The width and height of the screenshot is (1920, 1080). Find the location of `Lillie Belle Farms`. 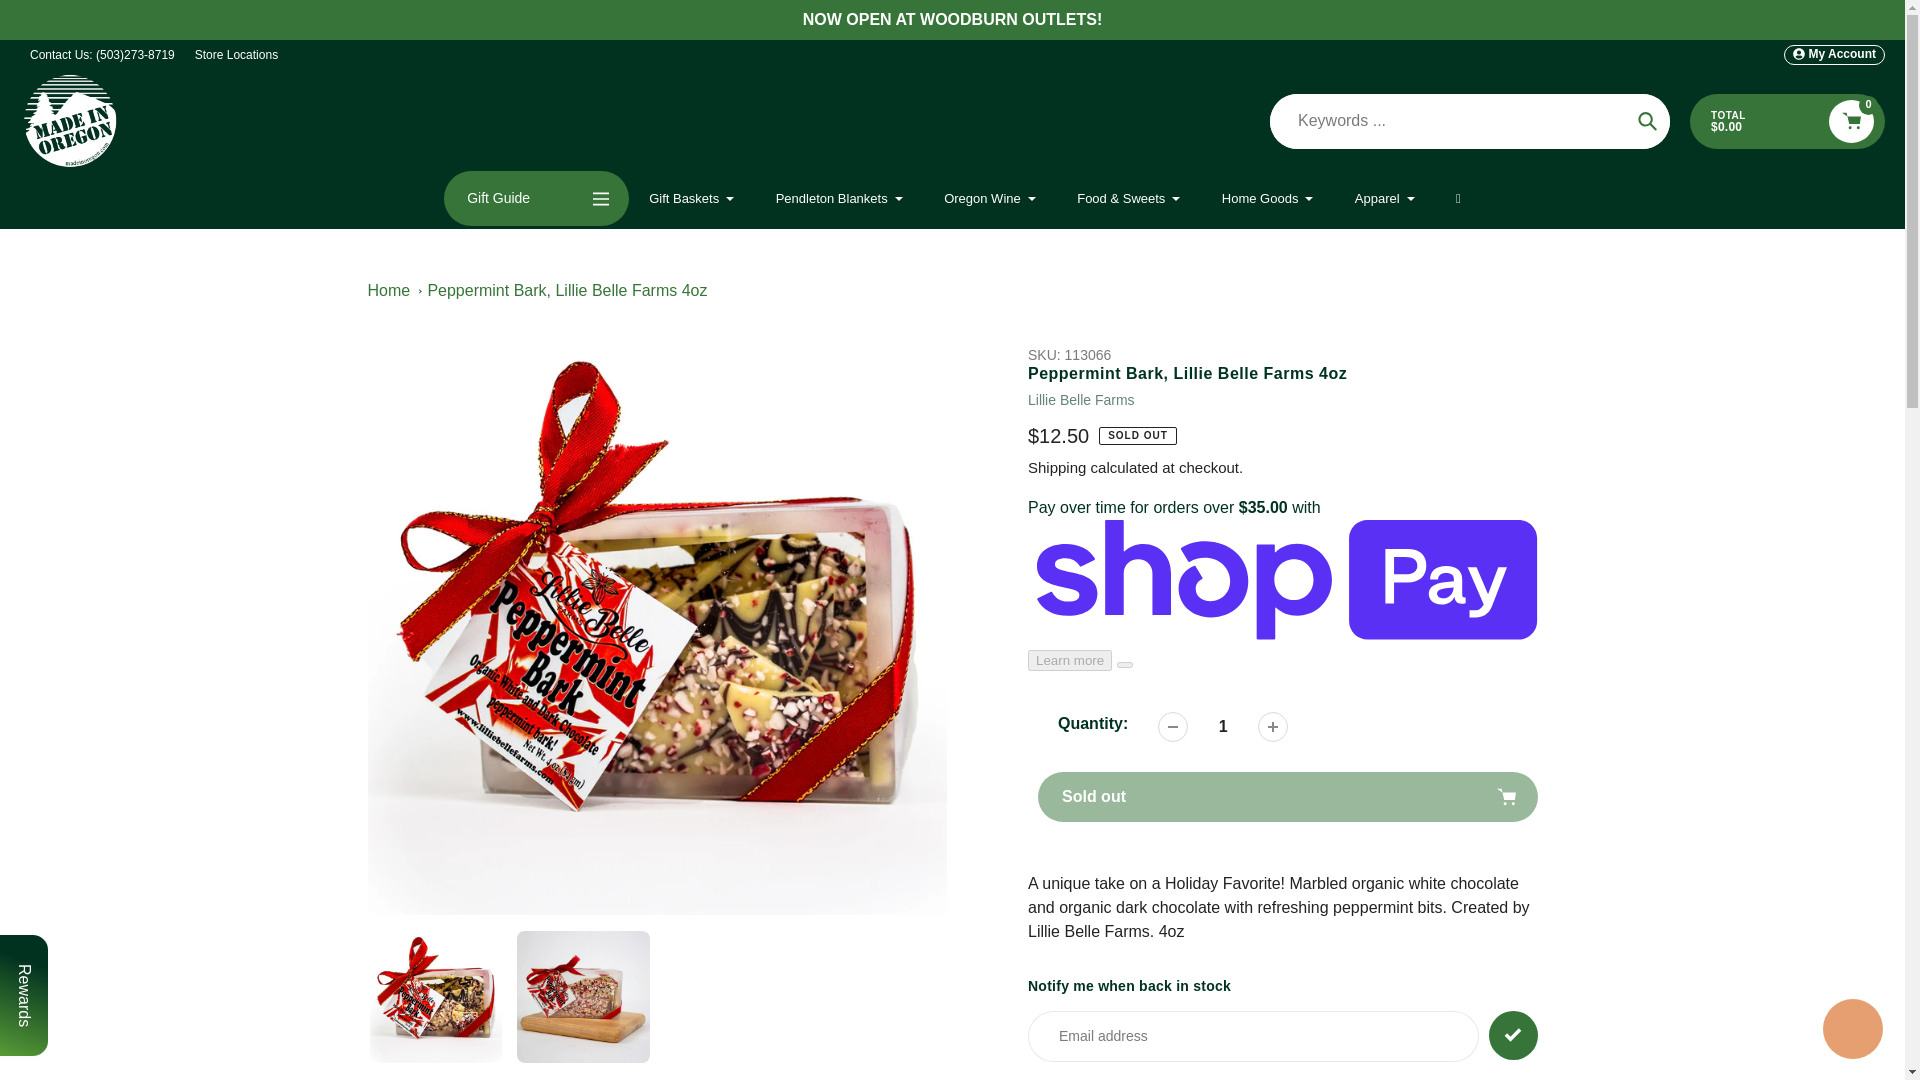

Lillie Belle Farms is located at coordinates (1080, 400).